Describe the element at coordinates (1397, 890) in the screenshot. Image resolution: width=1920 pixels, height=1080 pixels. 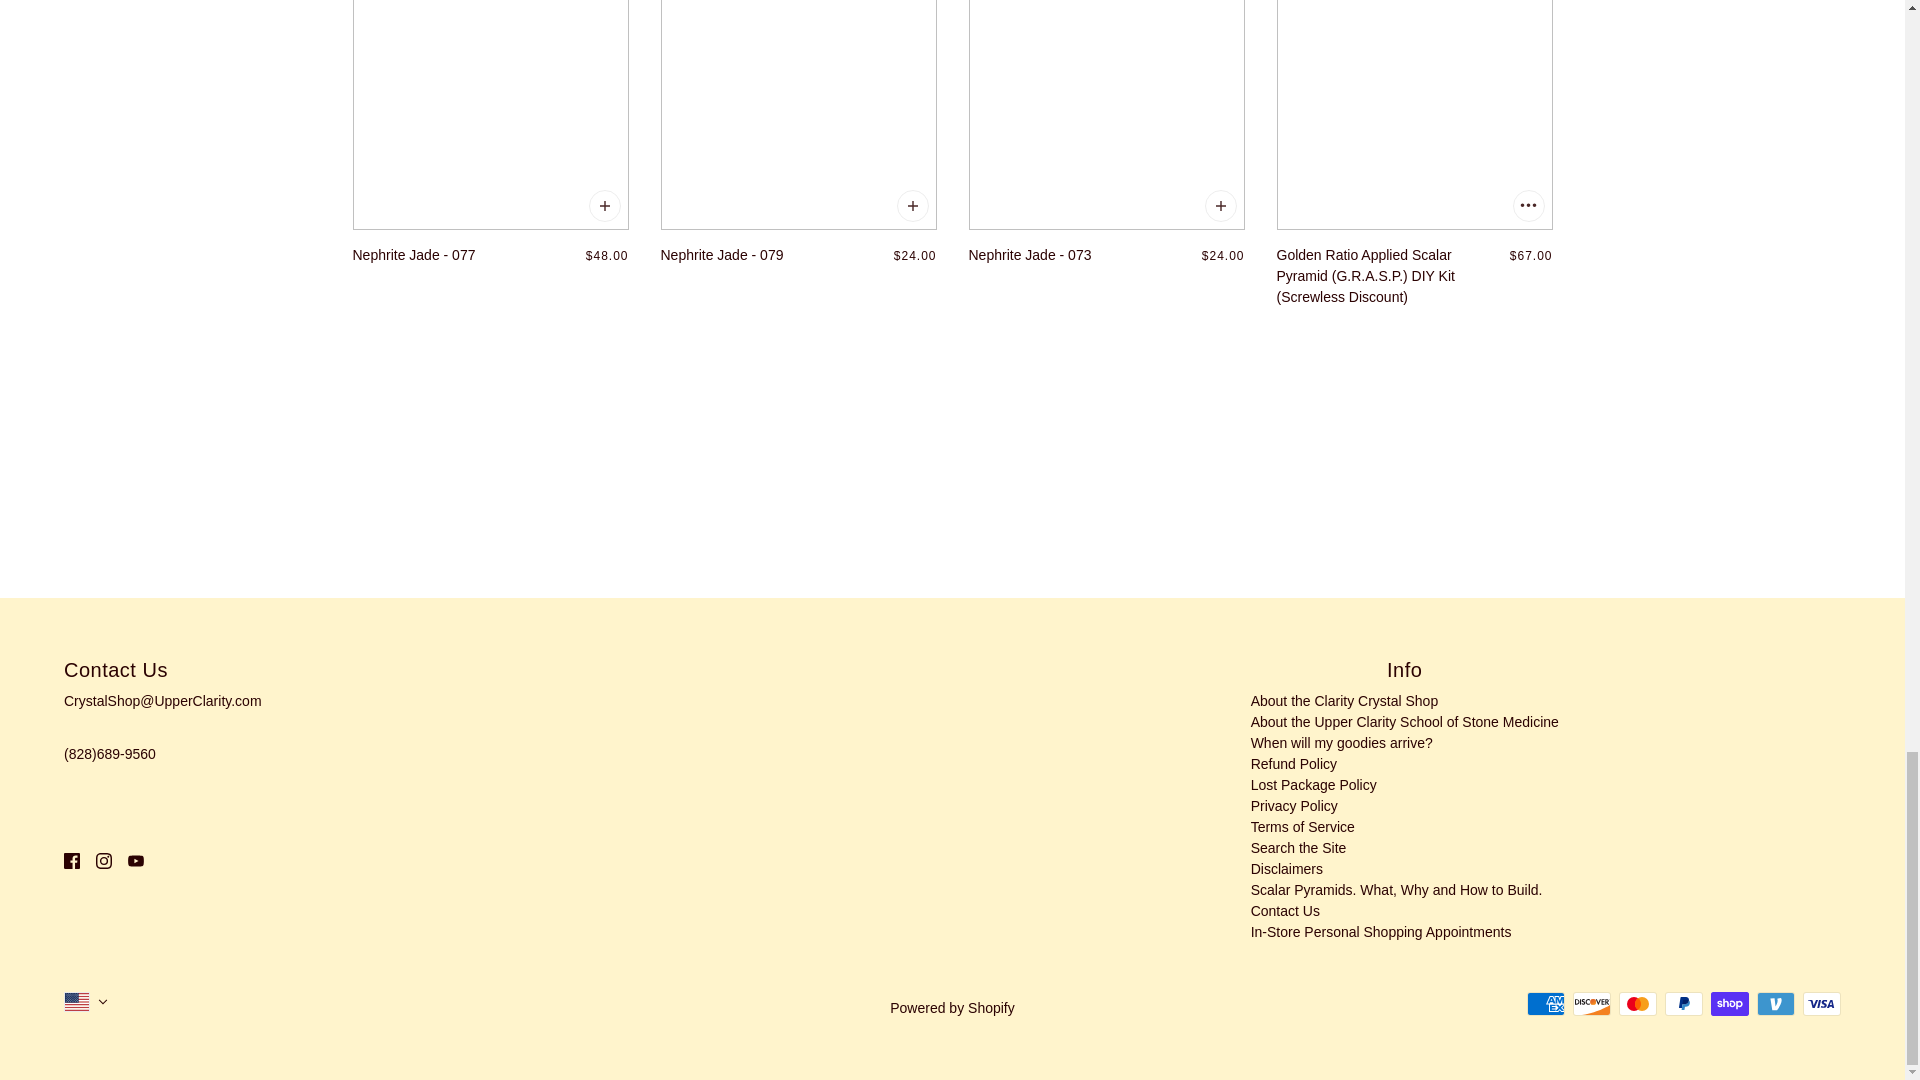
I see `Scalar Pyramids. What, Why and How to Build.` at that location.